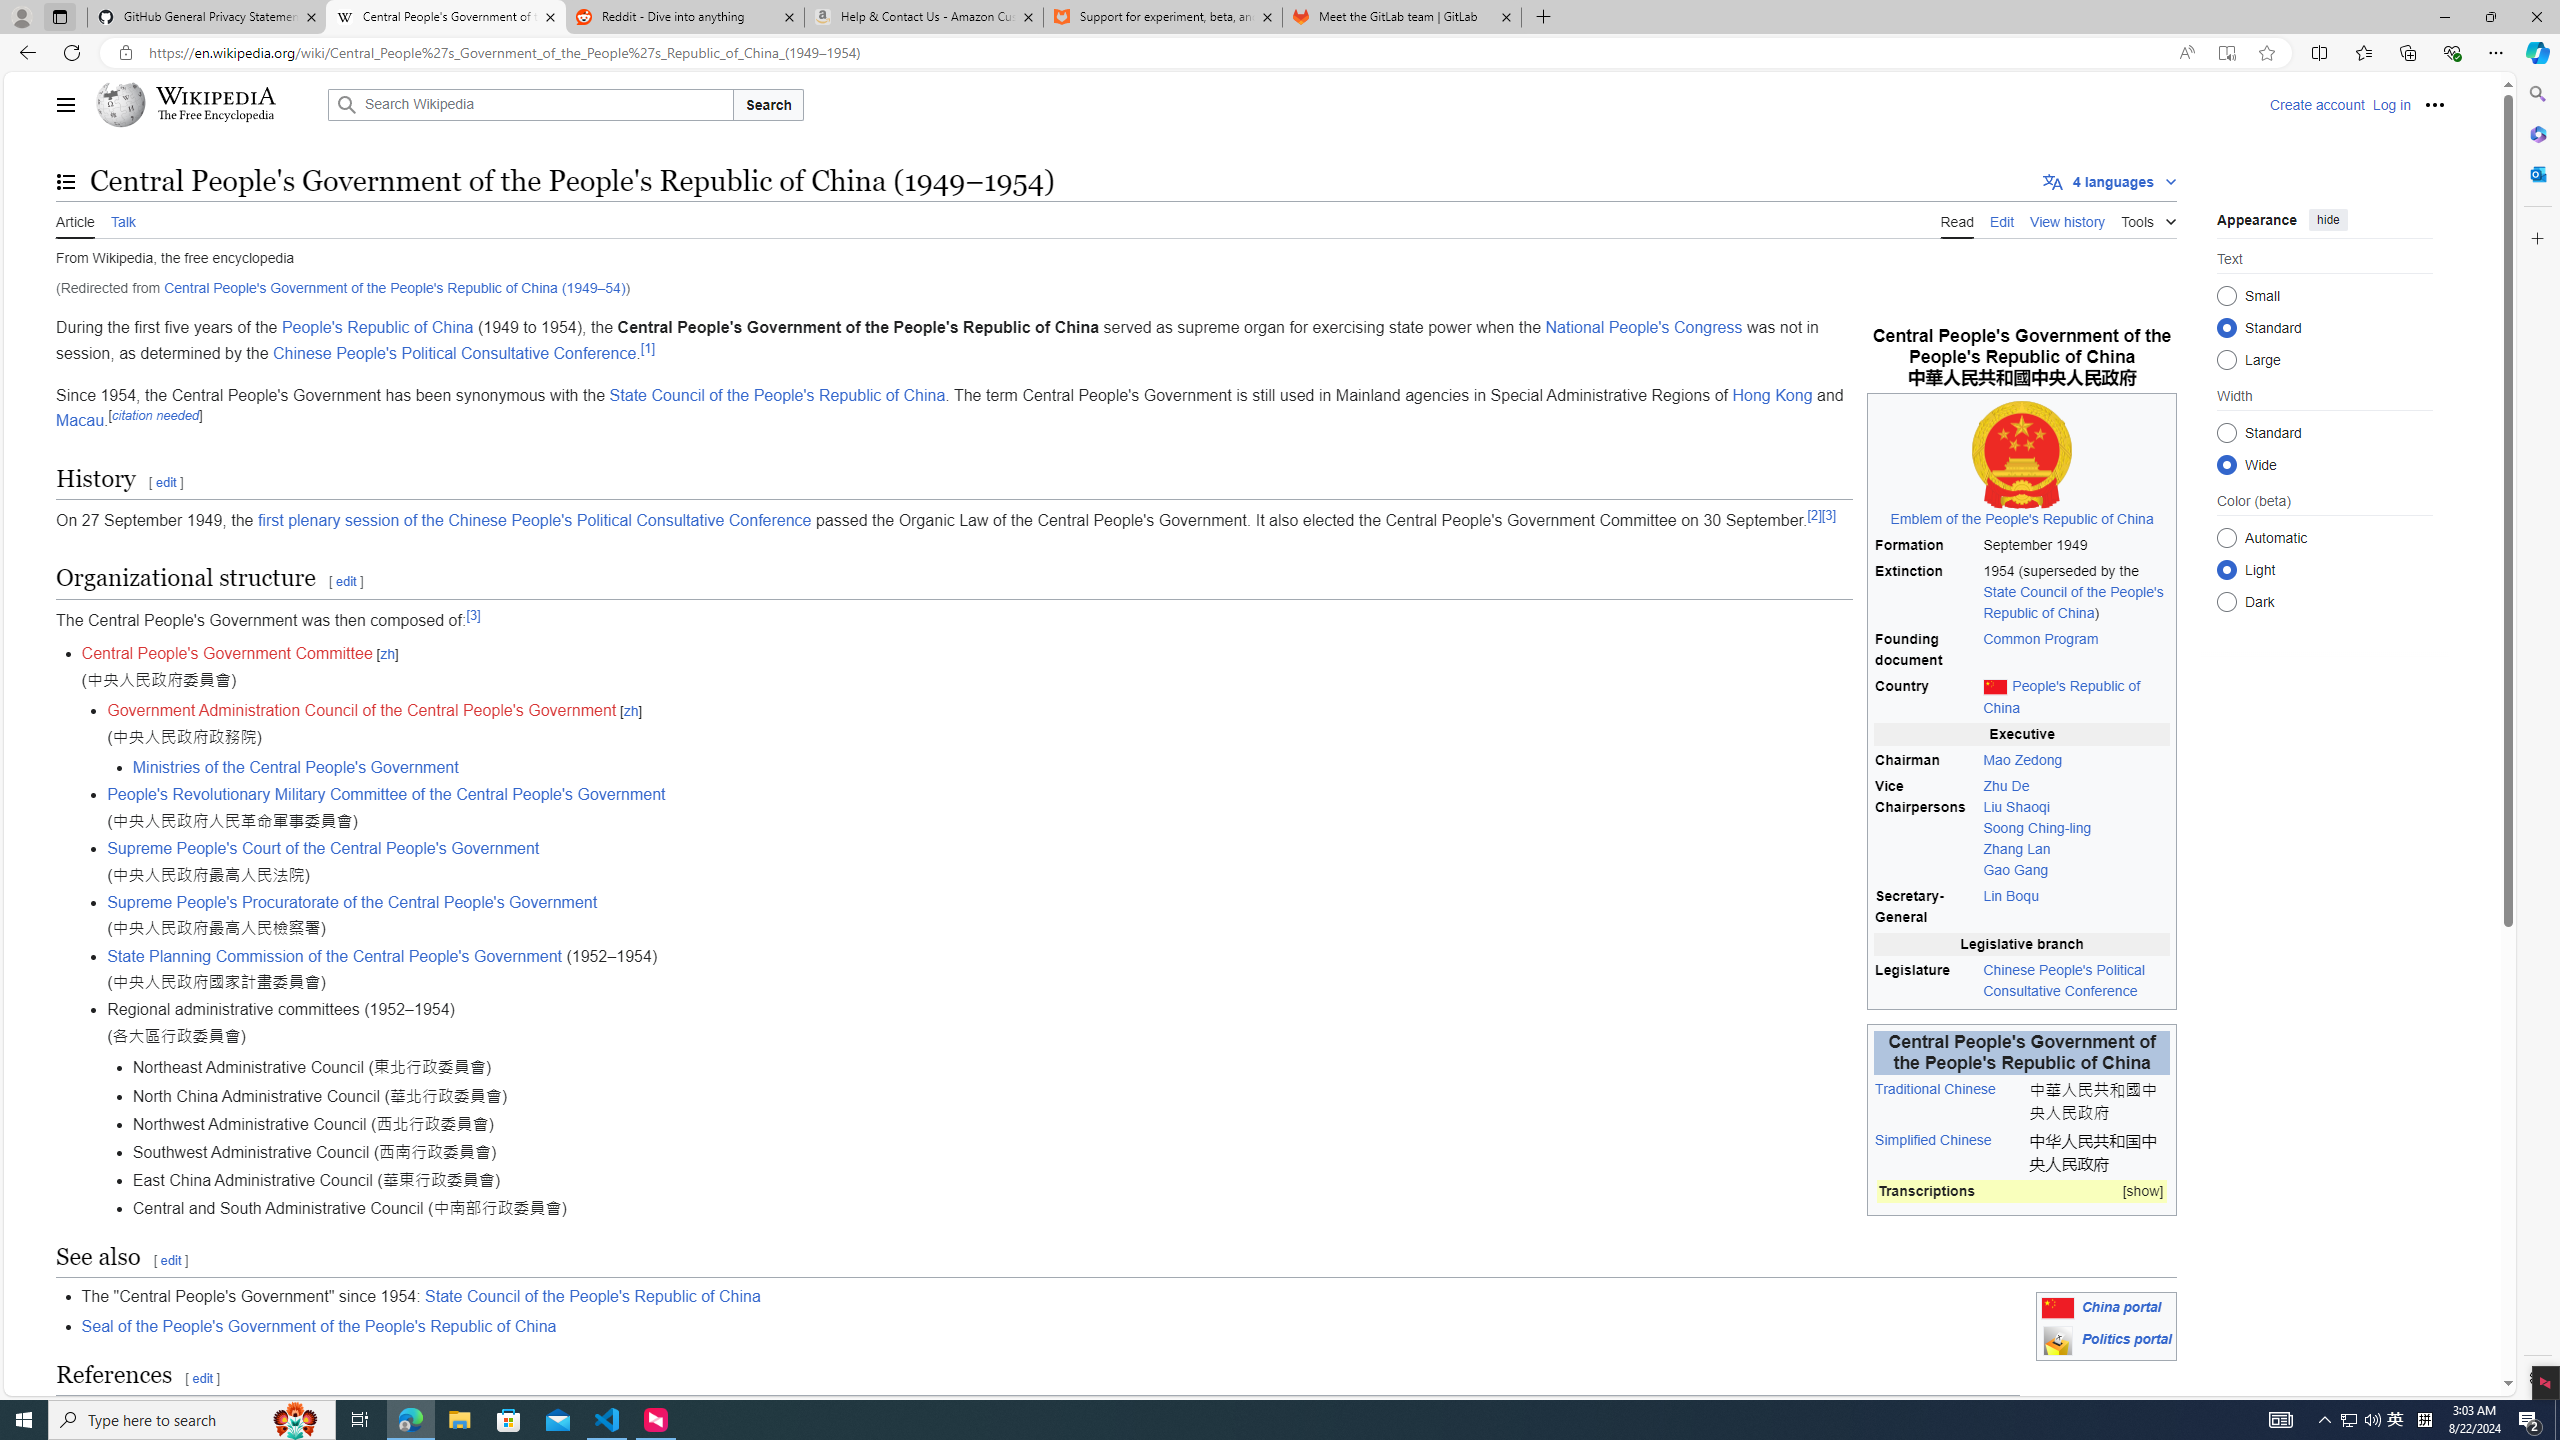 This screenshot has width=2560, height=1440. Describe the element at coordinates (2068, 220) in the screenshot. I see `View history` at that location.